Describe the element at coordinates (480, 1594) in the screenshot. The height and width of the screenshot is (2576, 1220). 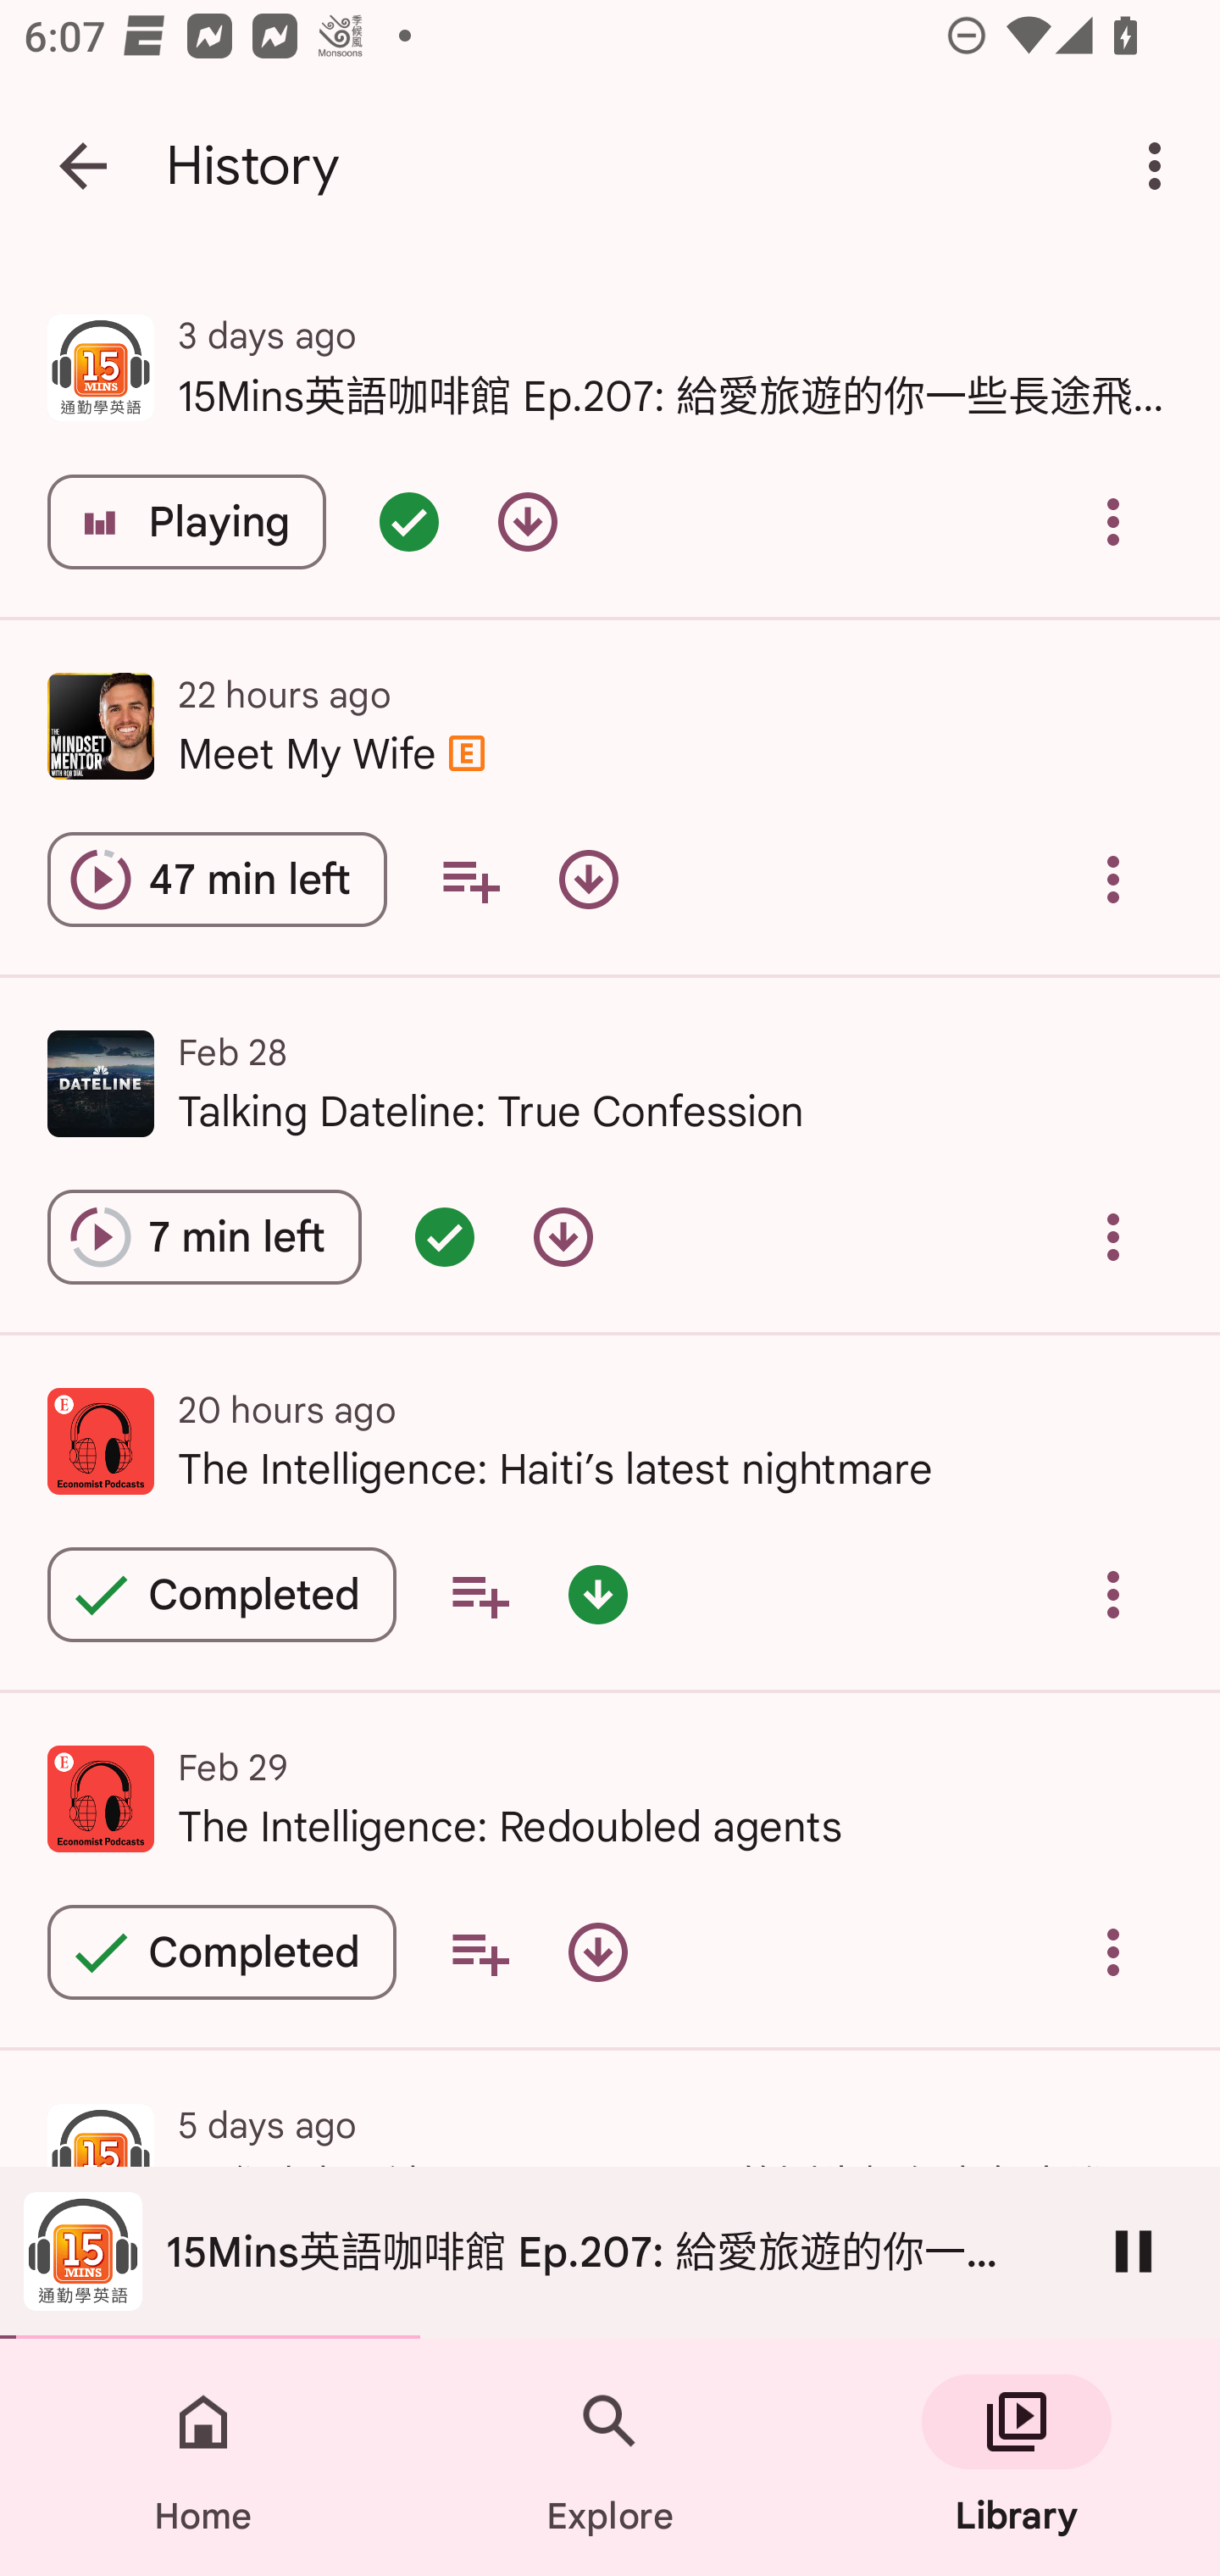
I see `Add to your queue` at that location.